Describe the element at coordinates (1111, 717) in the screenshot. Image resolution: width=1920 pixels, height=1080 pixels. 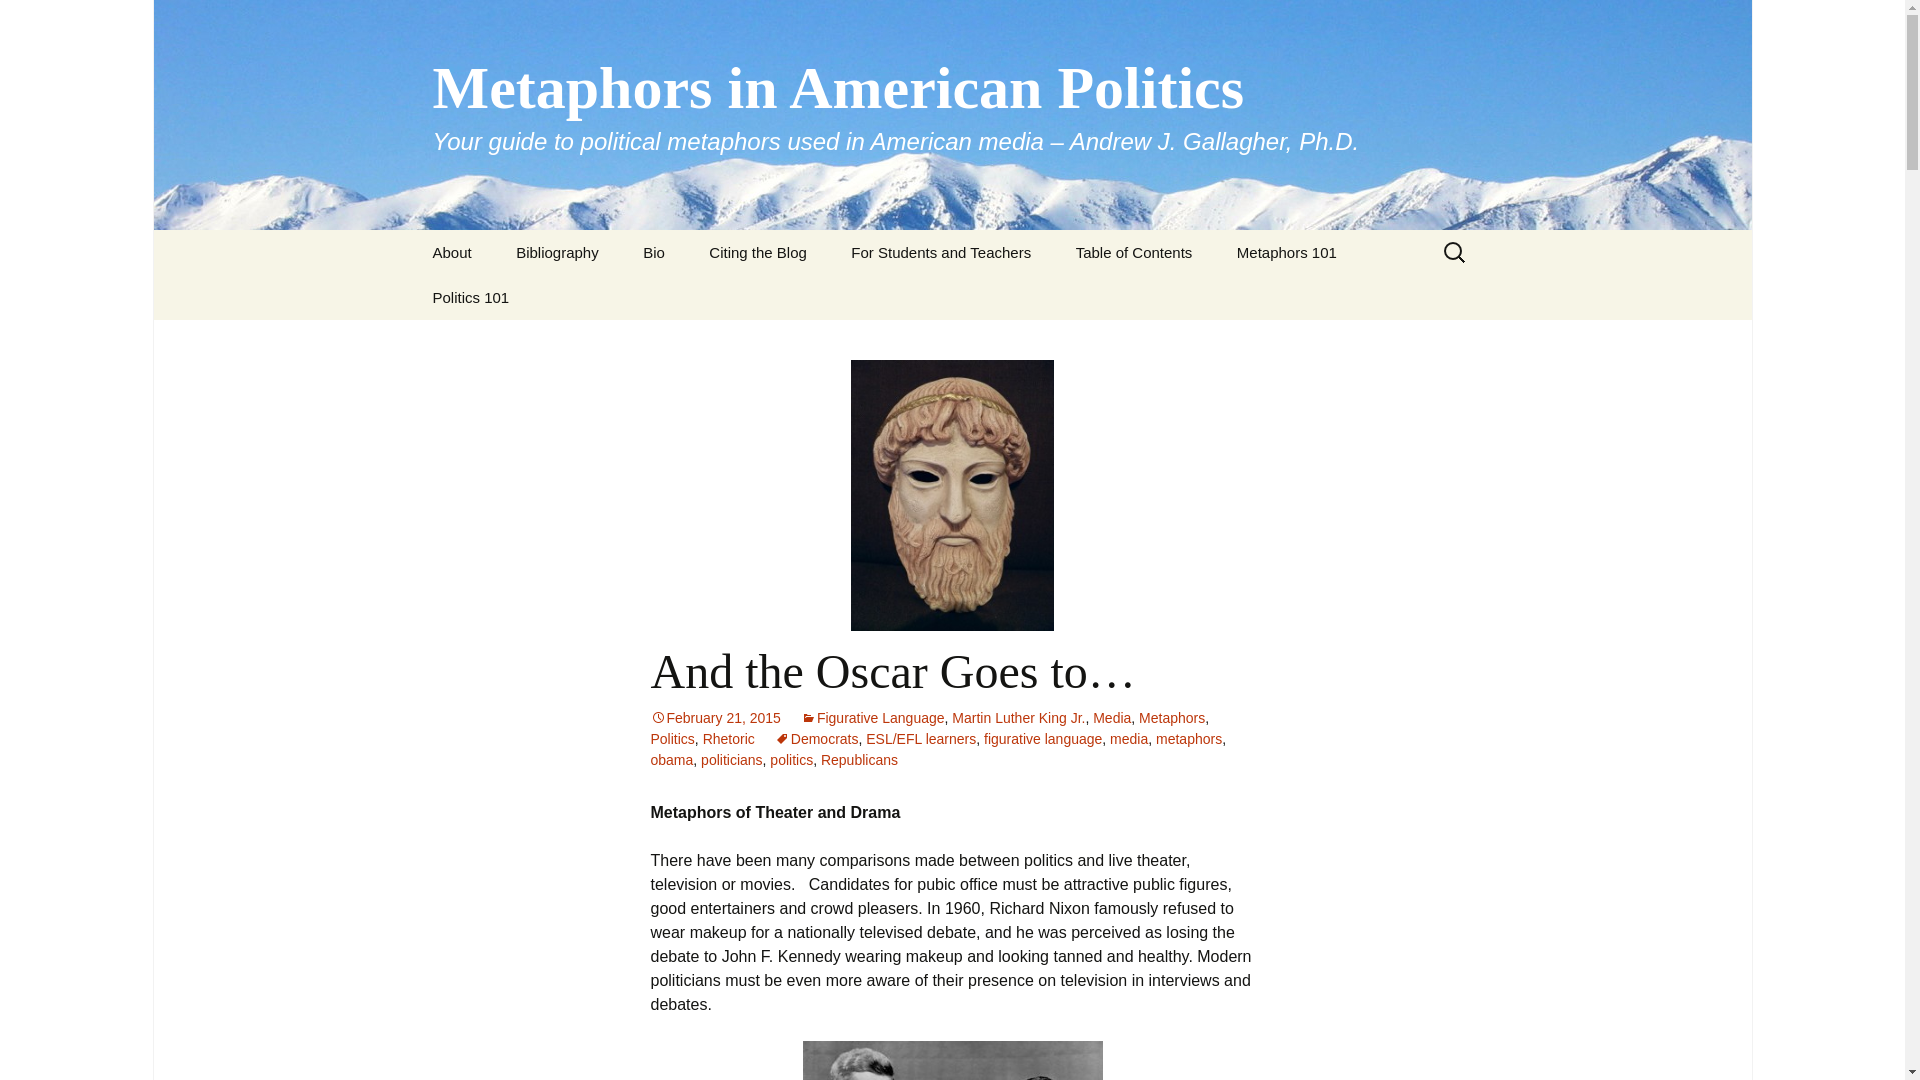
I see `Media` at that location.